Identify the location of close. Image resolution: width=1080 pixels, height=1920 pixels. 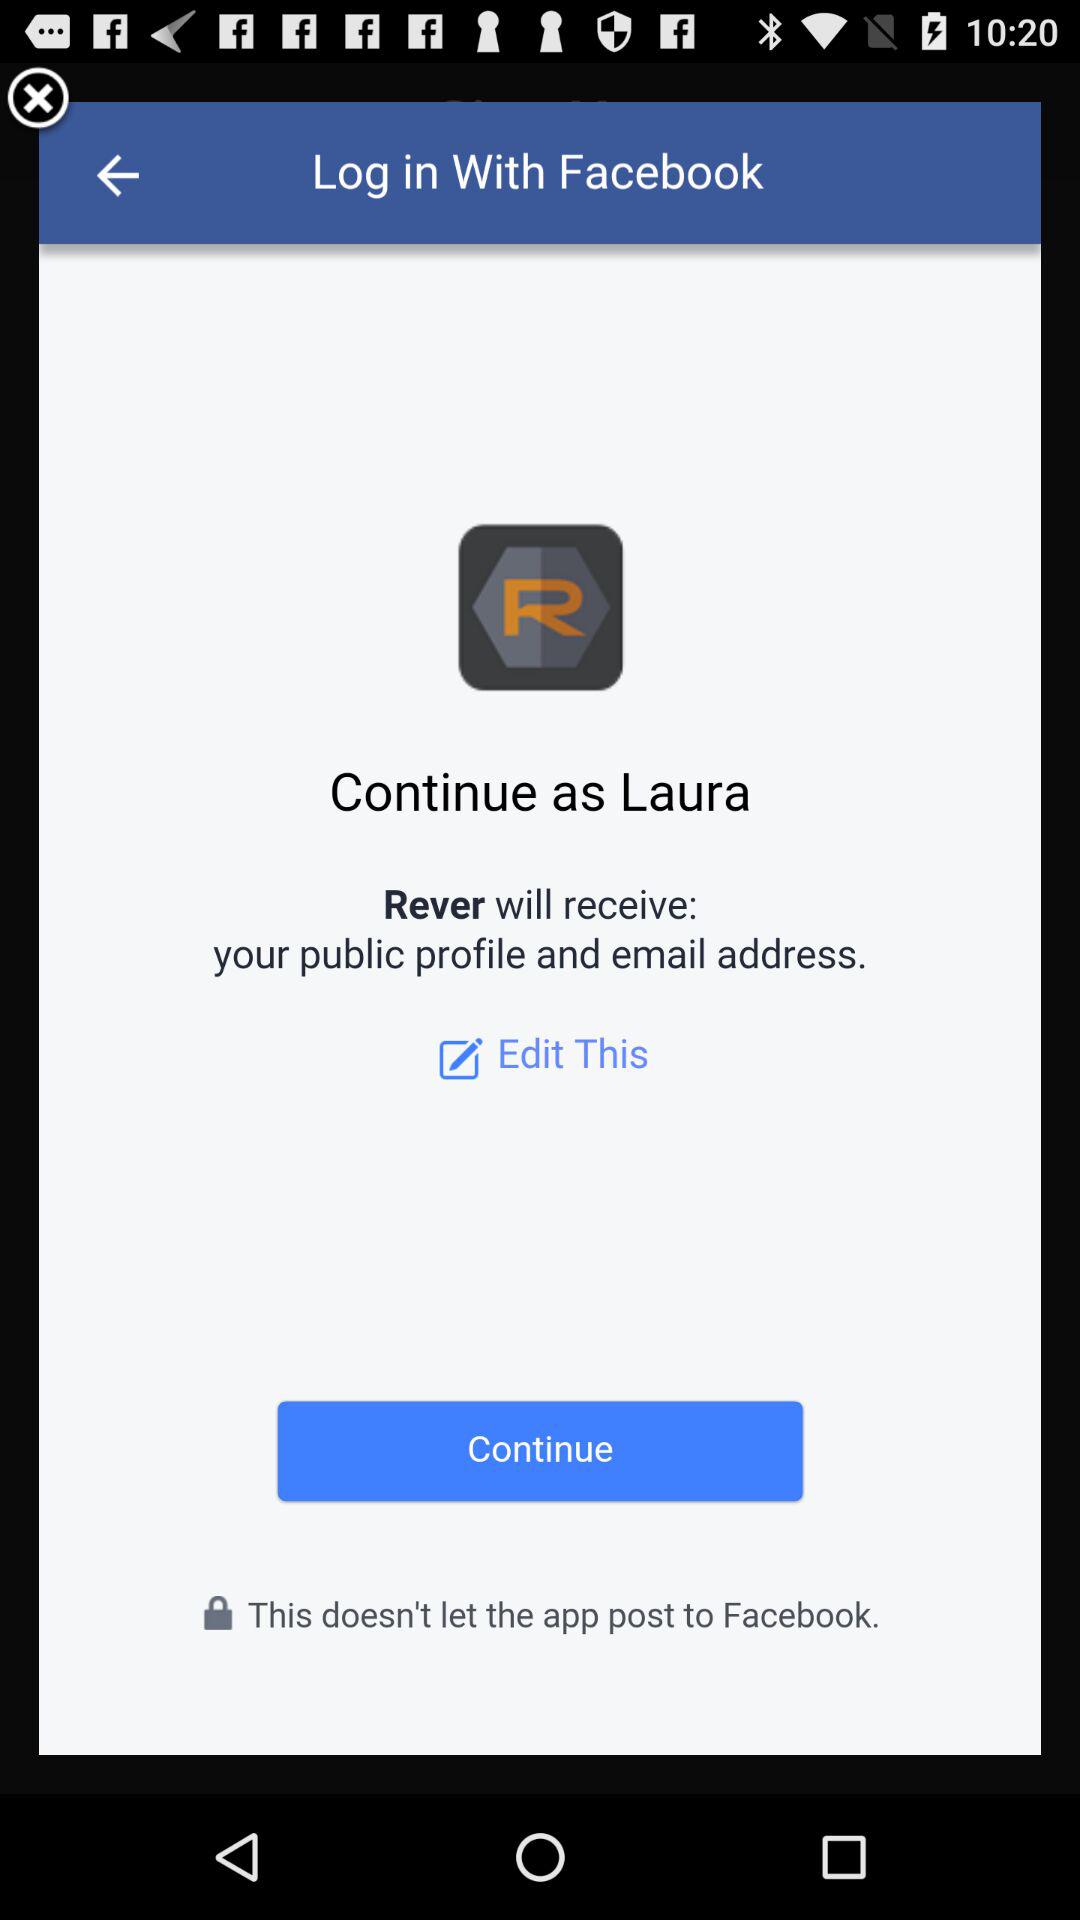
(38, 102).